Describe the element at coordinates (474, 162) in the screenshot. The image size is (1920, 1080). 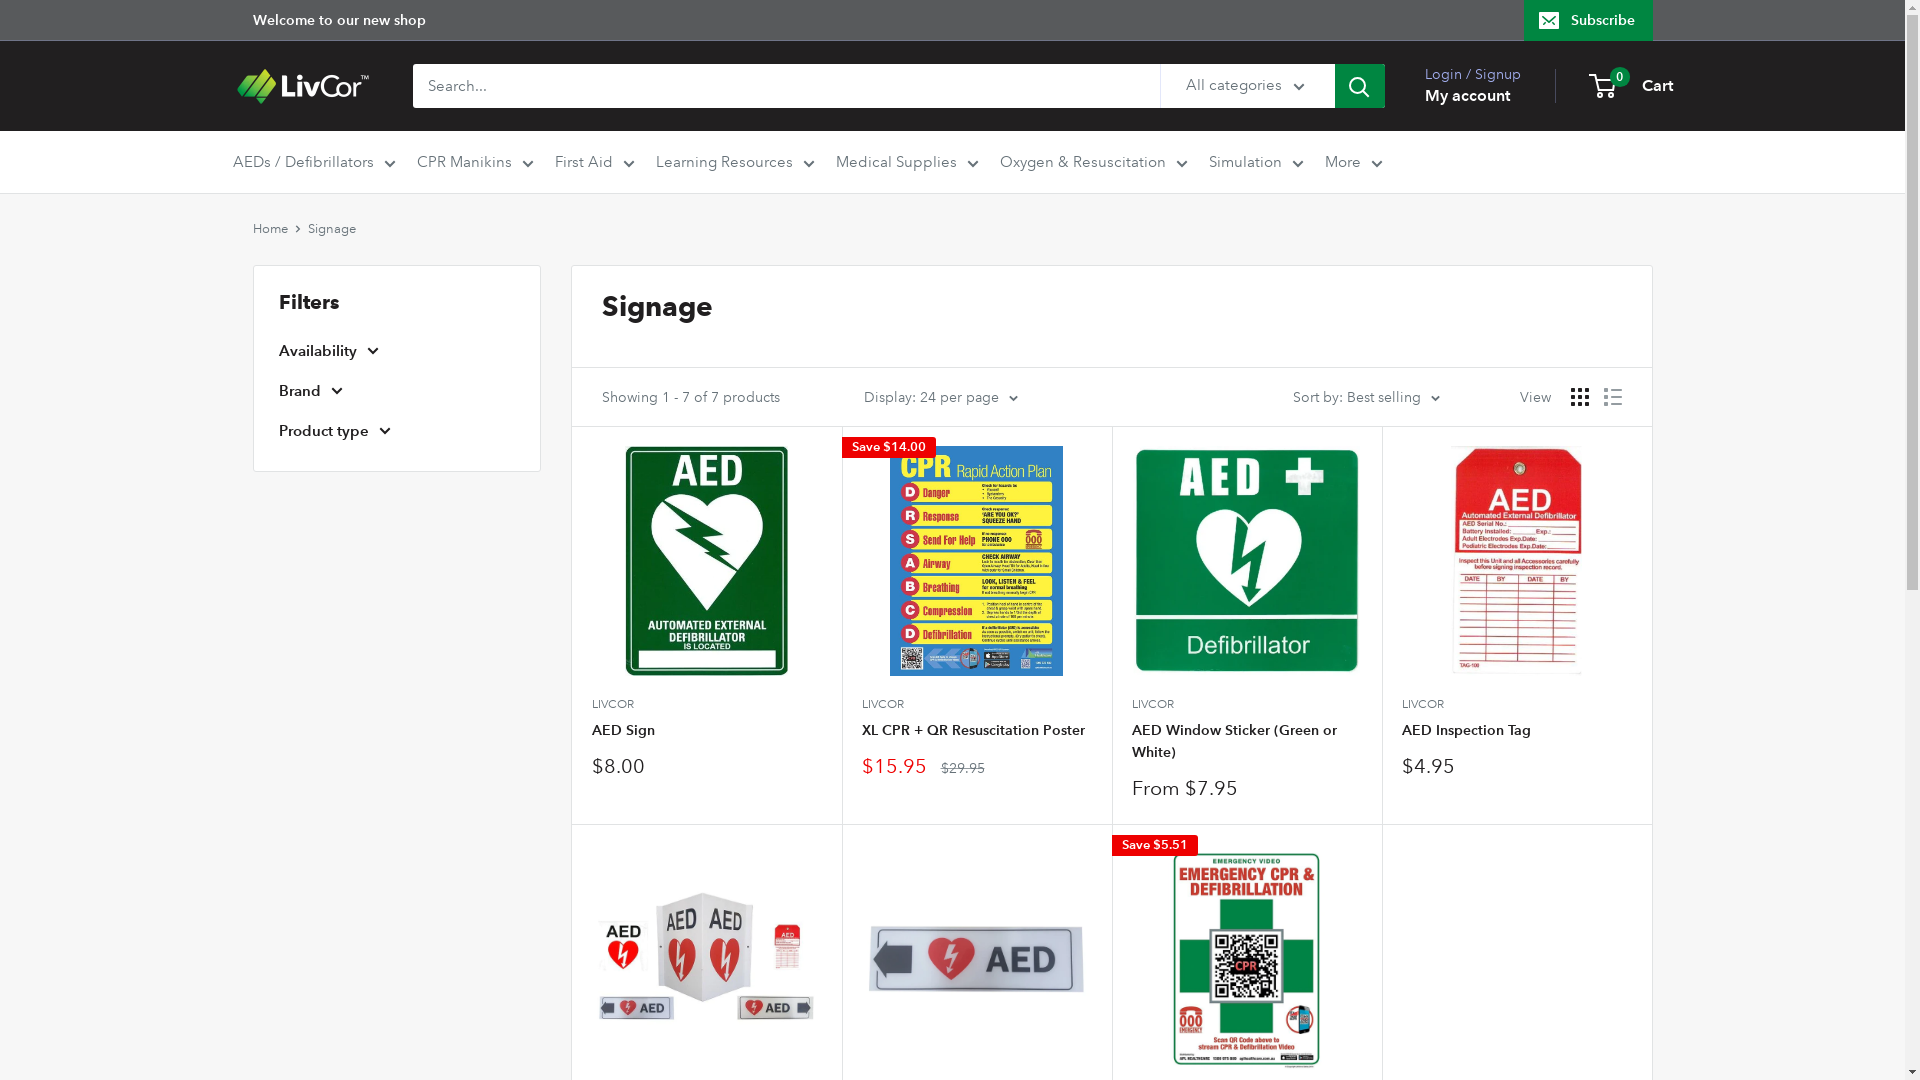
I see `CPR Manikins` at that location.